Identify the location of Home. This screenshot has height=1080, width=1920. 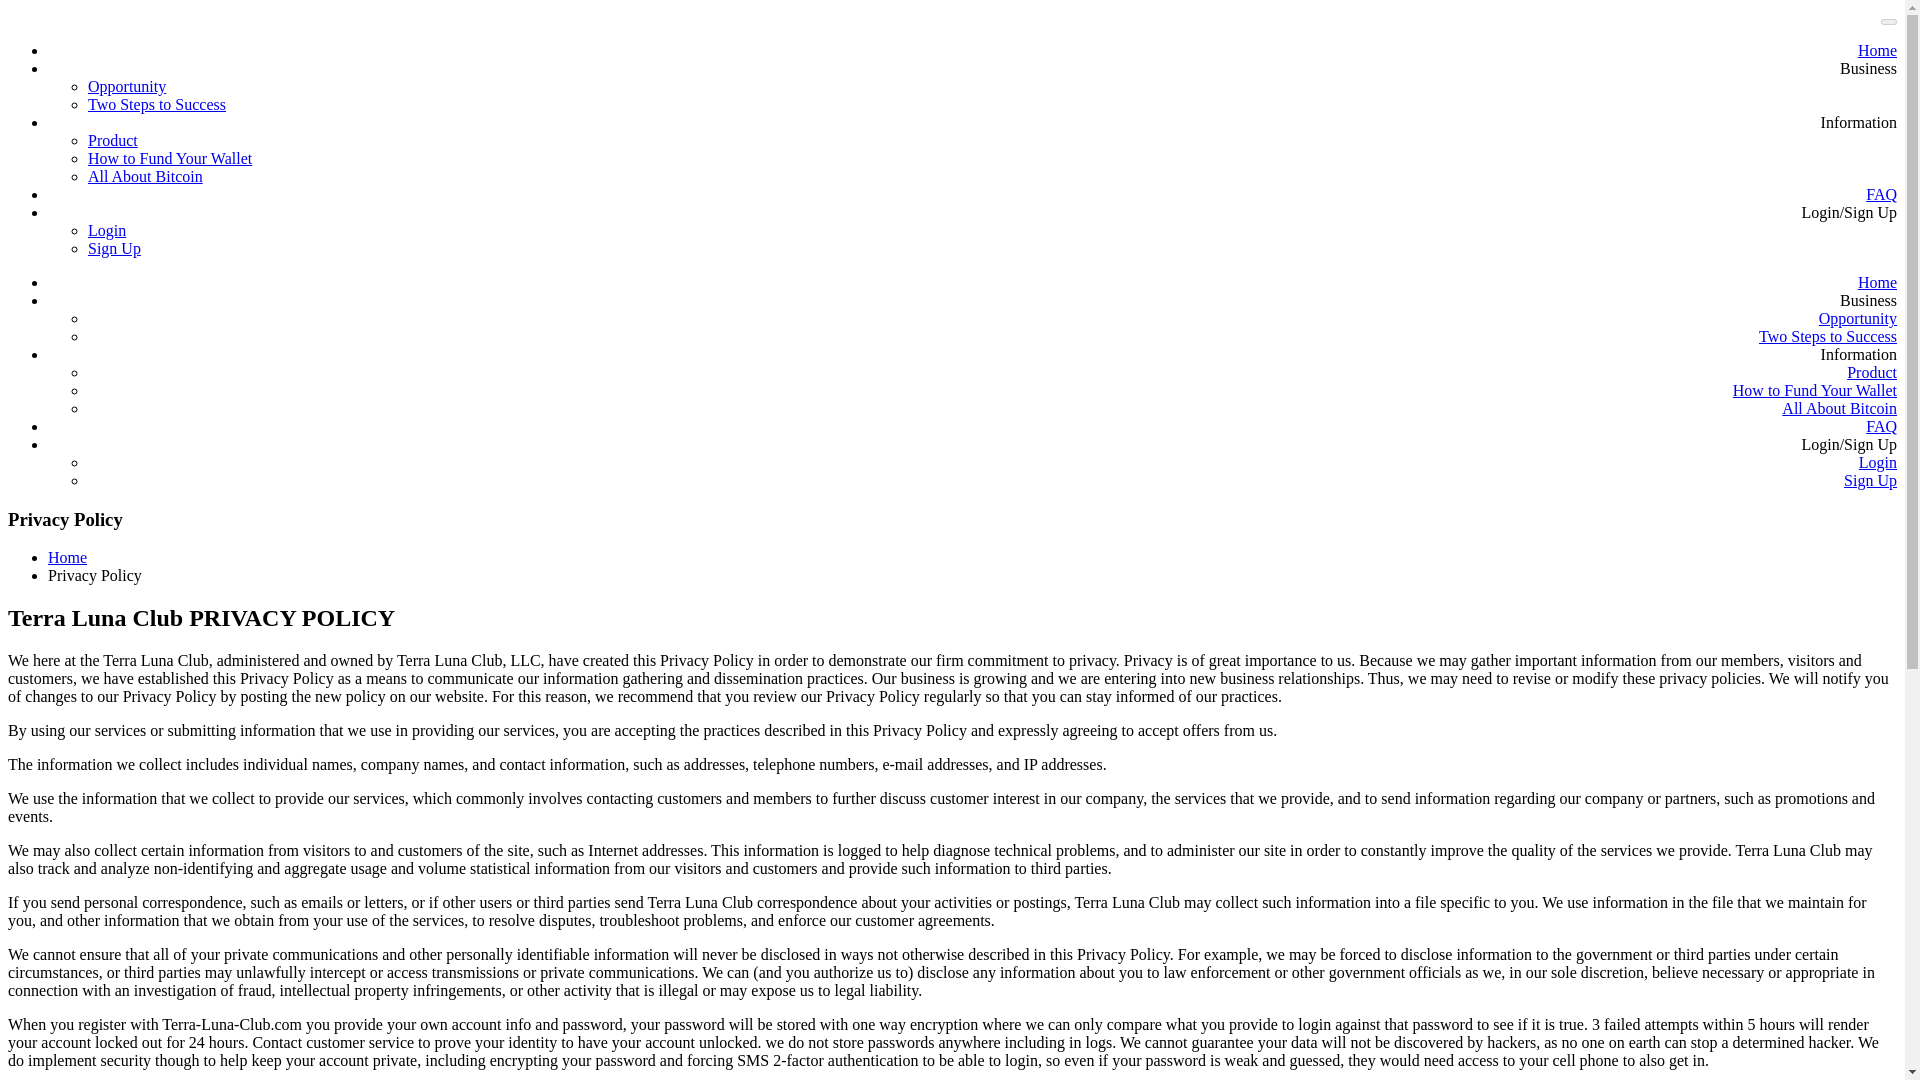
(67, 556).